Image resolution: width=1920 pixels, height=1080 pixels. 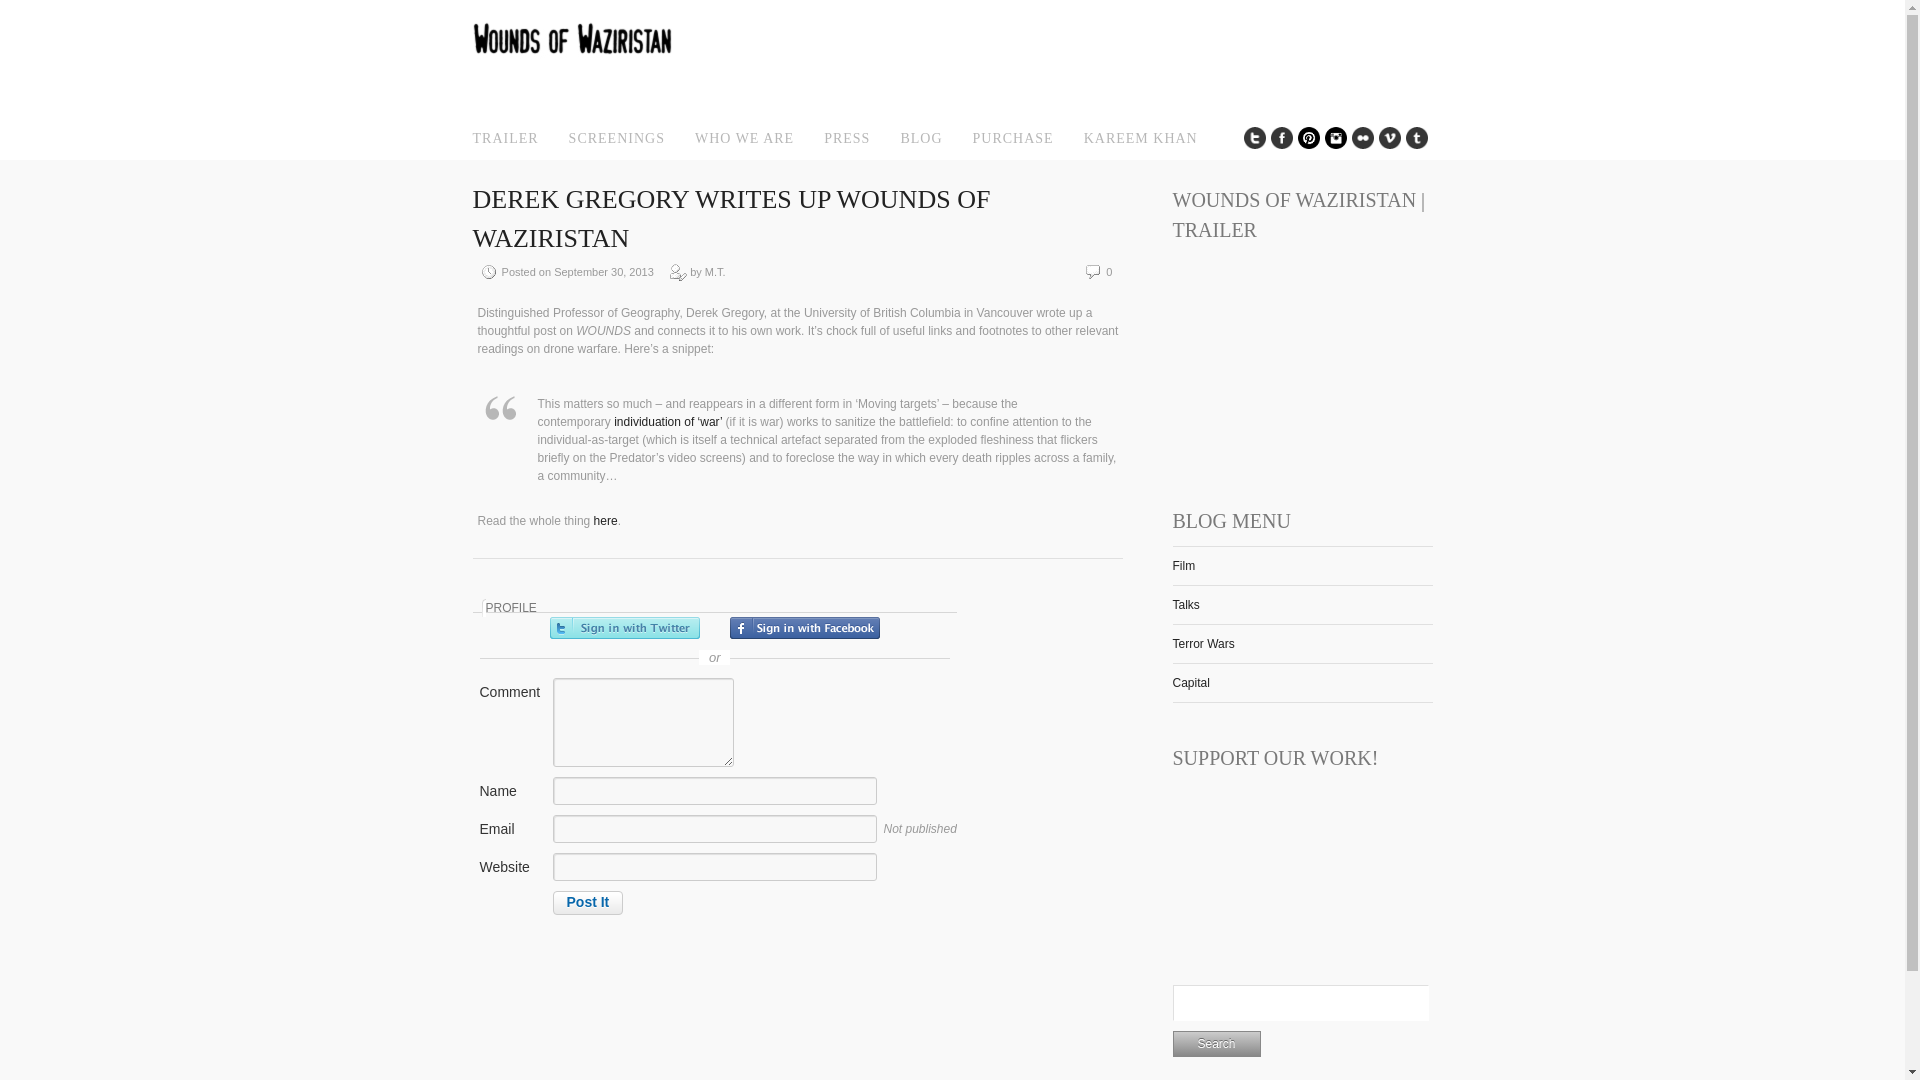 I want to click on PURCHASE, so click(x=1014, y=138).